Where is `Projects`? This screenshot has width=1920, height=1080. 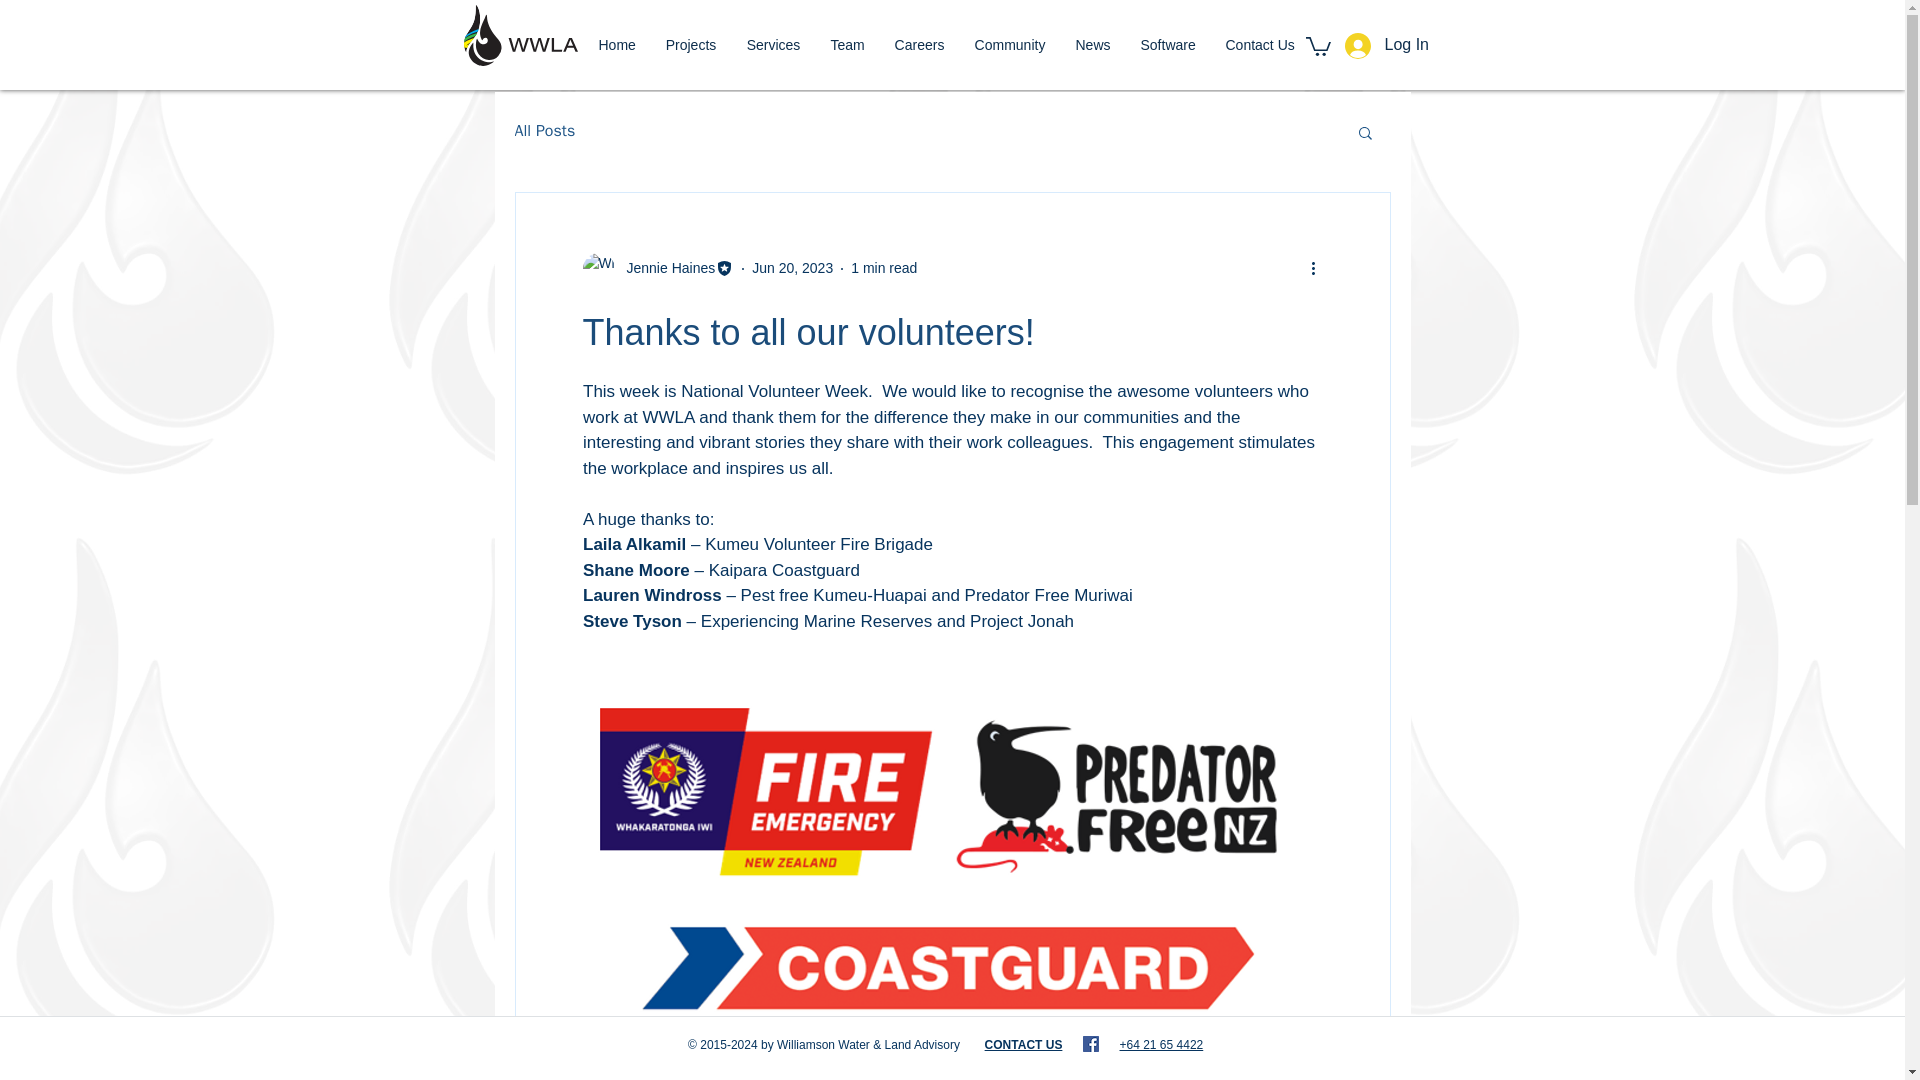
Projects is located at coordinates (690, 46).